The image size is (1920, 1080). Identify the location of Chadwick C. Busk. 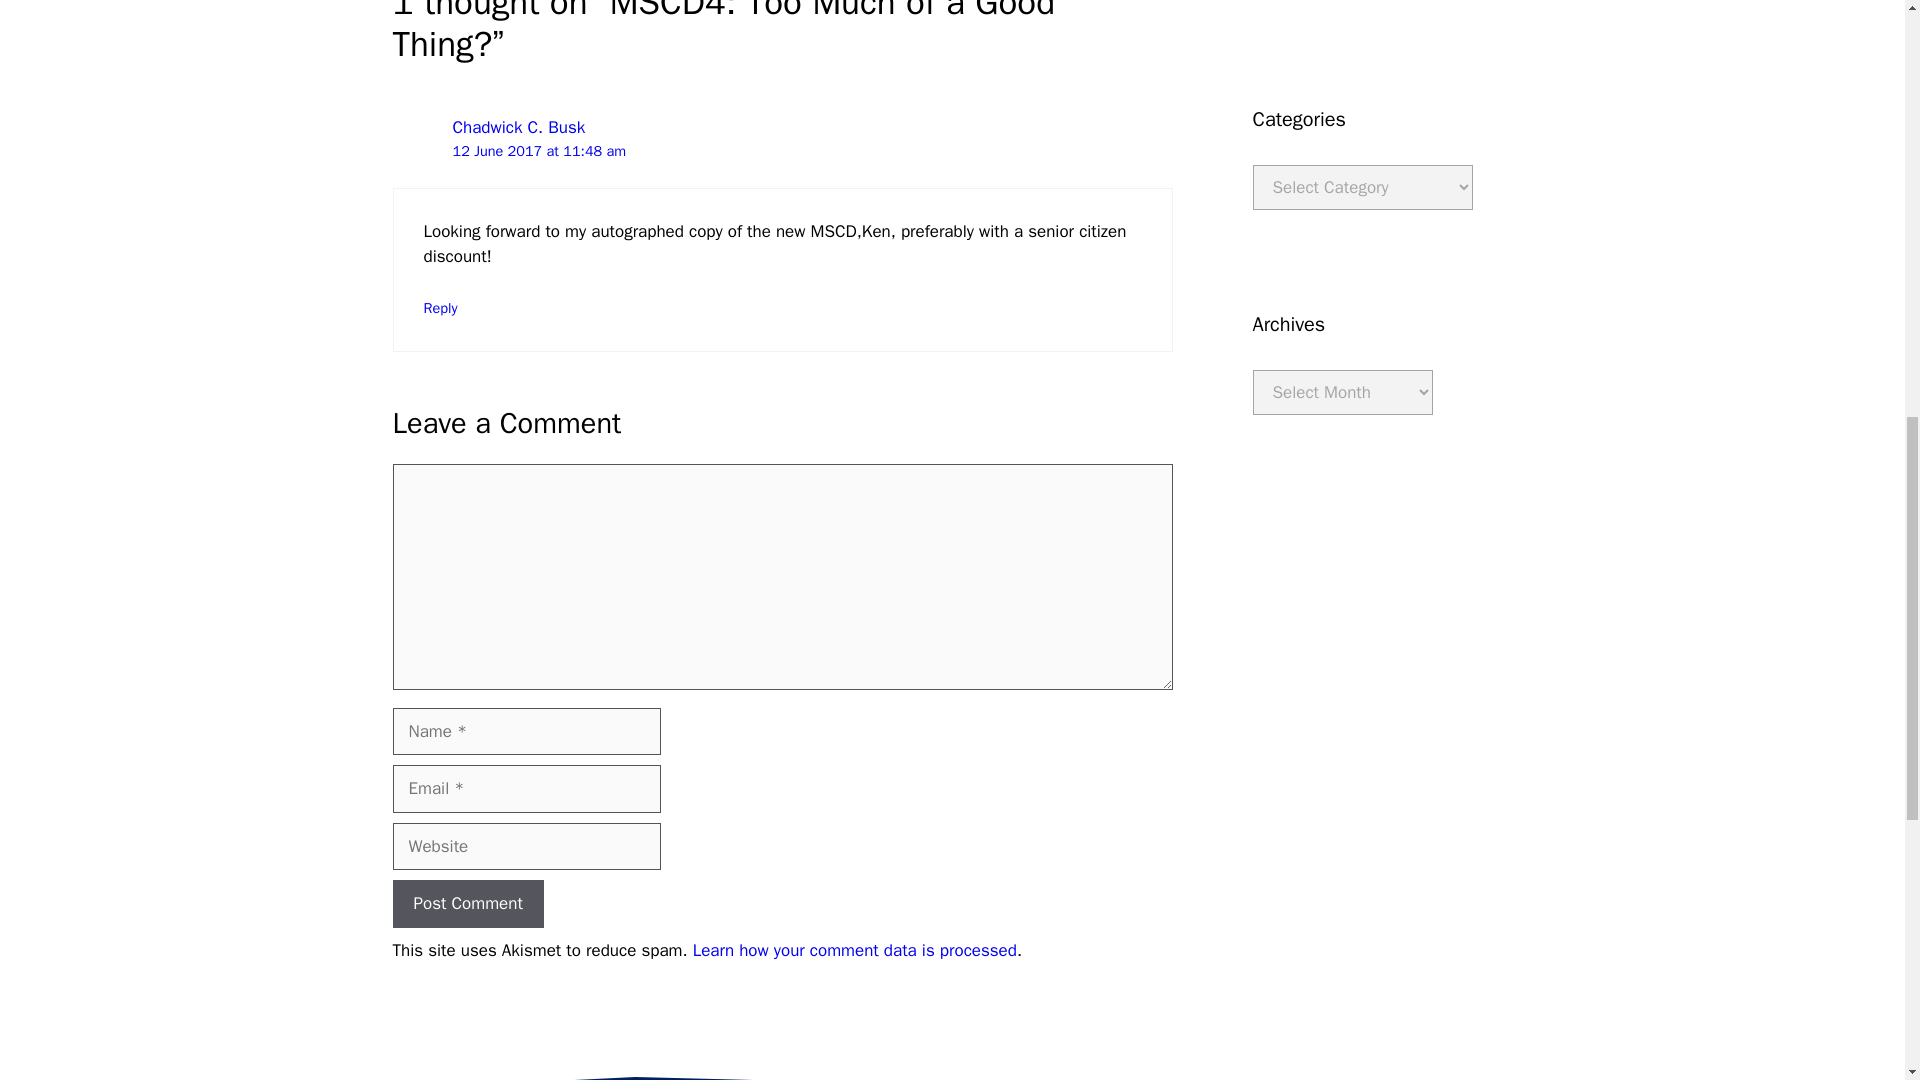
(518, 127).